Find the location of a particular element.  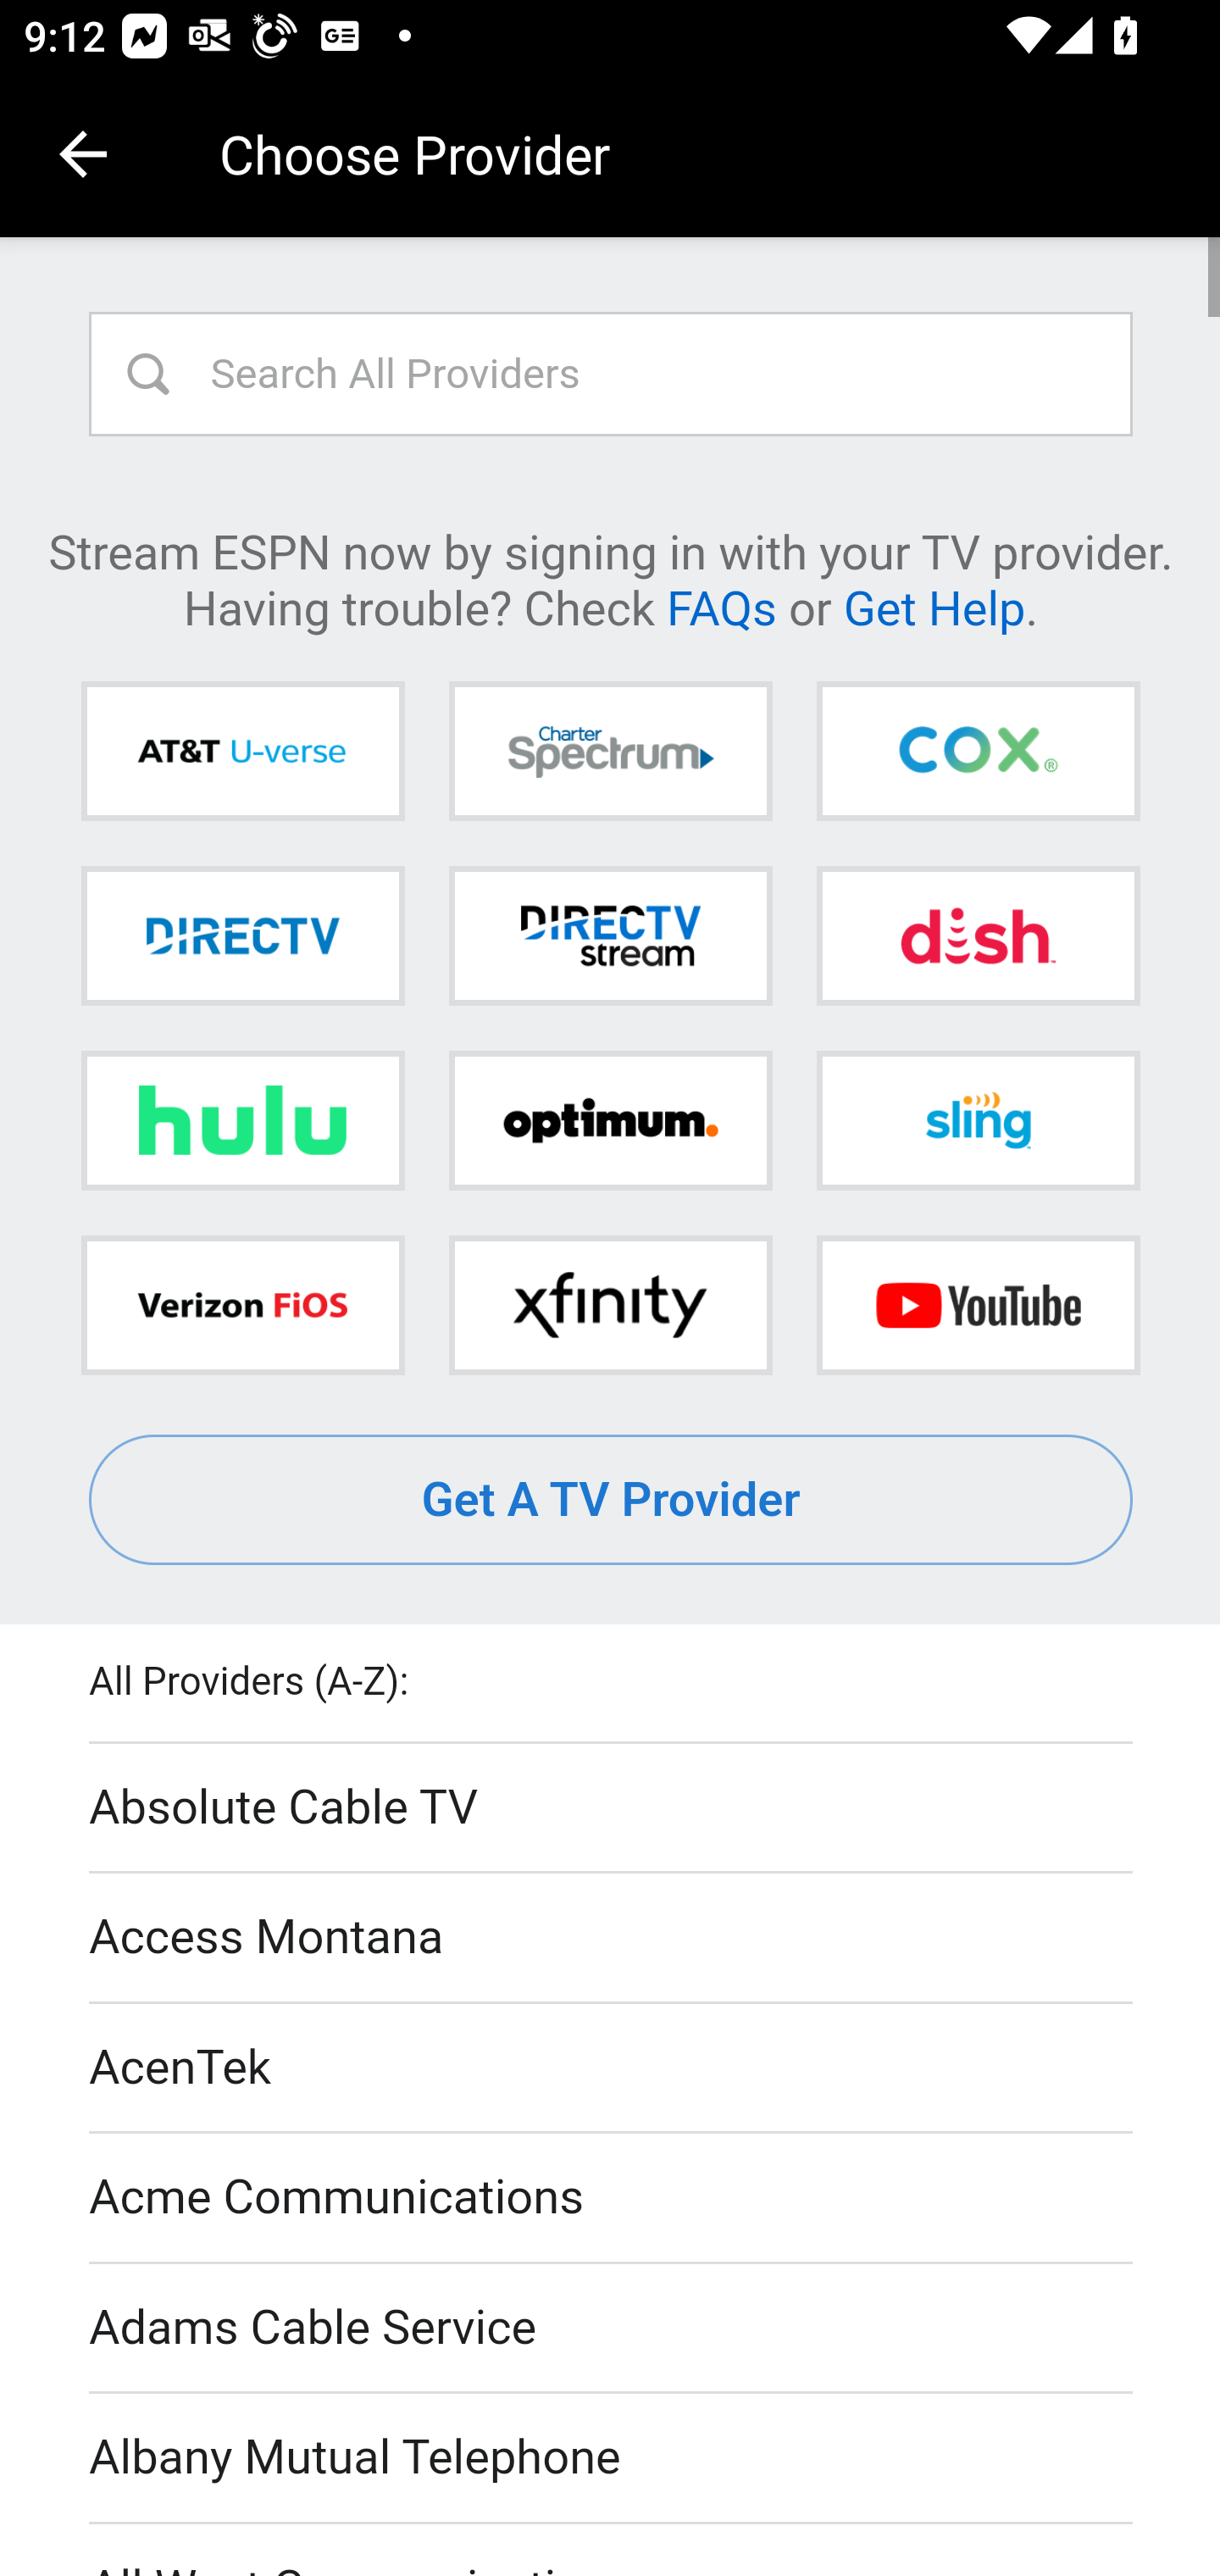

AT&T U-verse is located at coordinates (242, 752).